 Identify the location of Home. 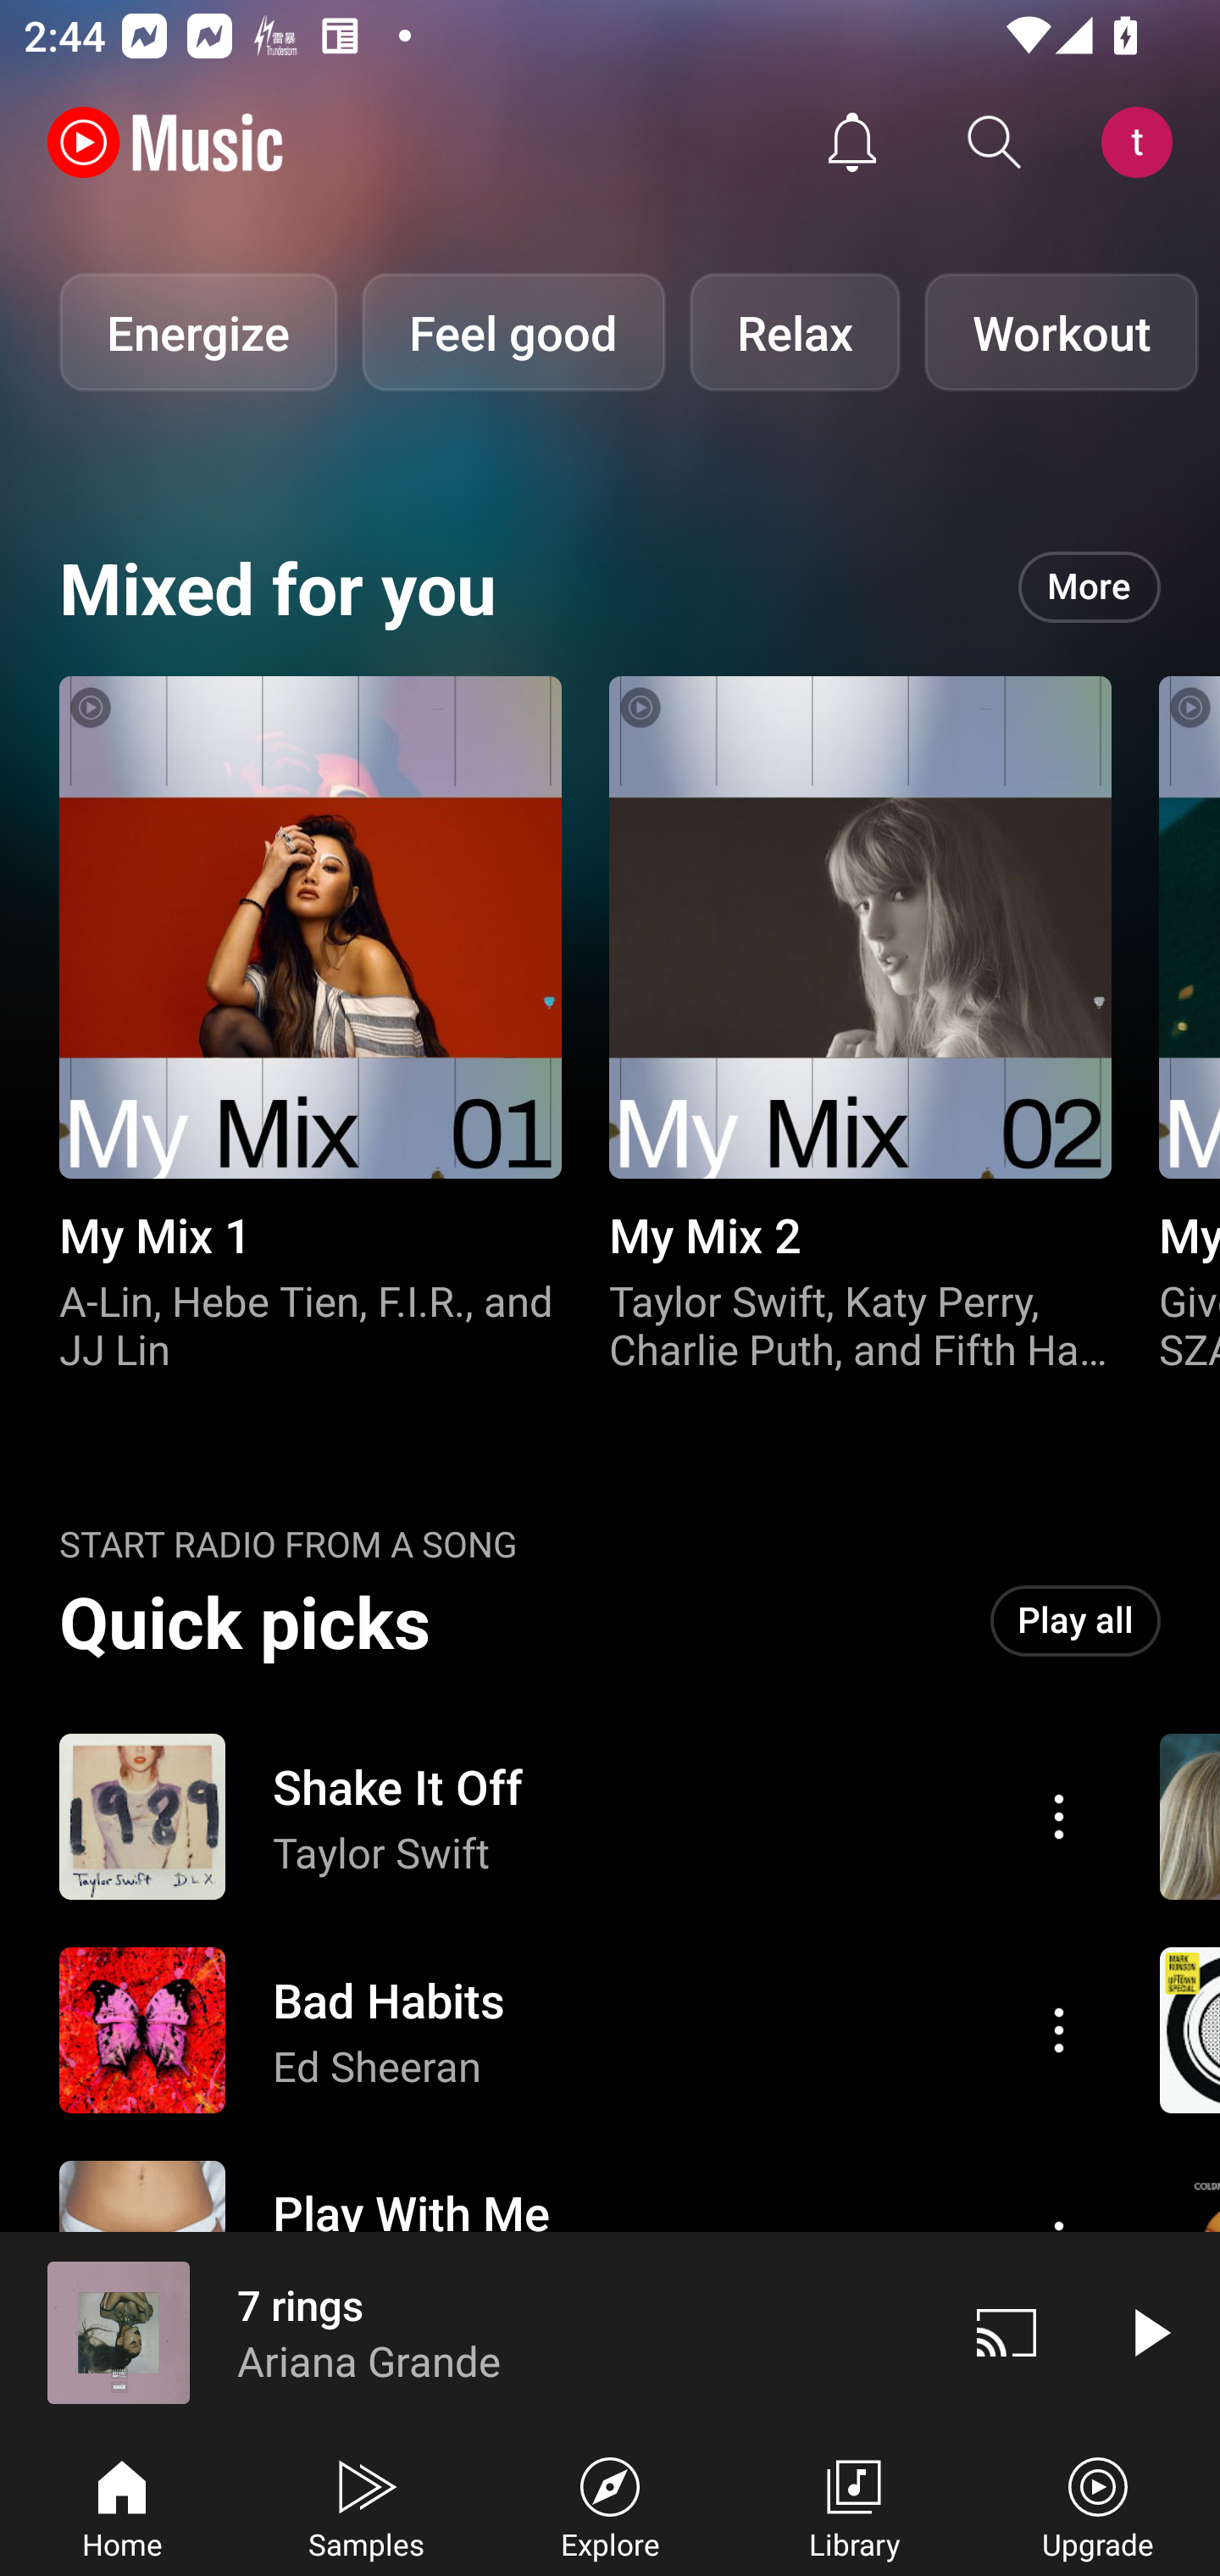
(122, 2505).